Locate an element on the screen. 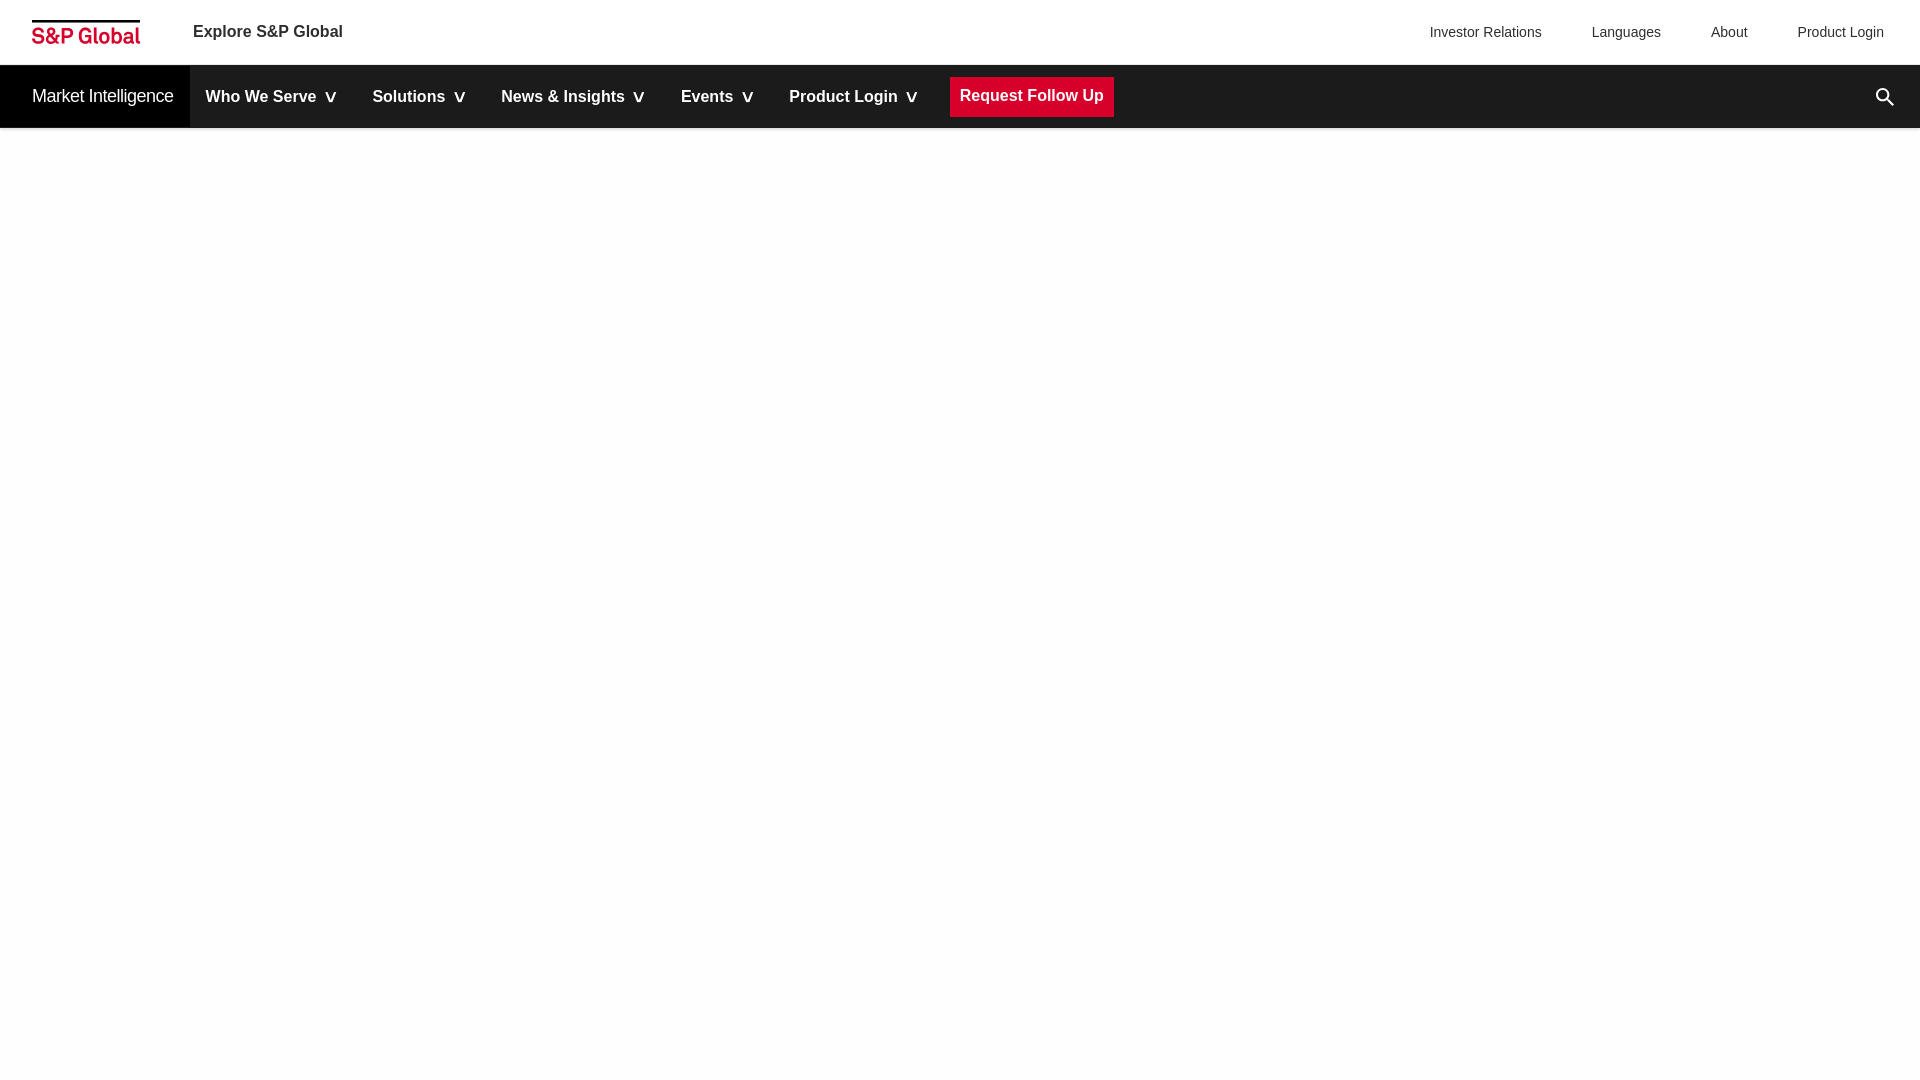  Product Login is located at coordinates (1836, 32).